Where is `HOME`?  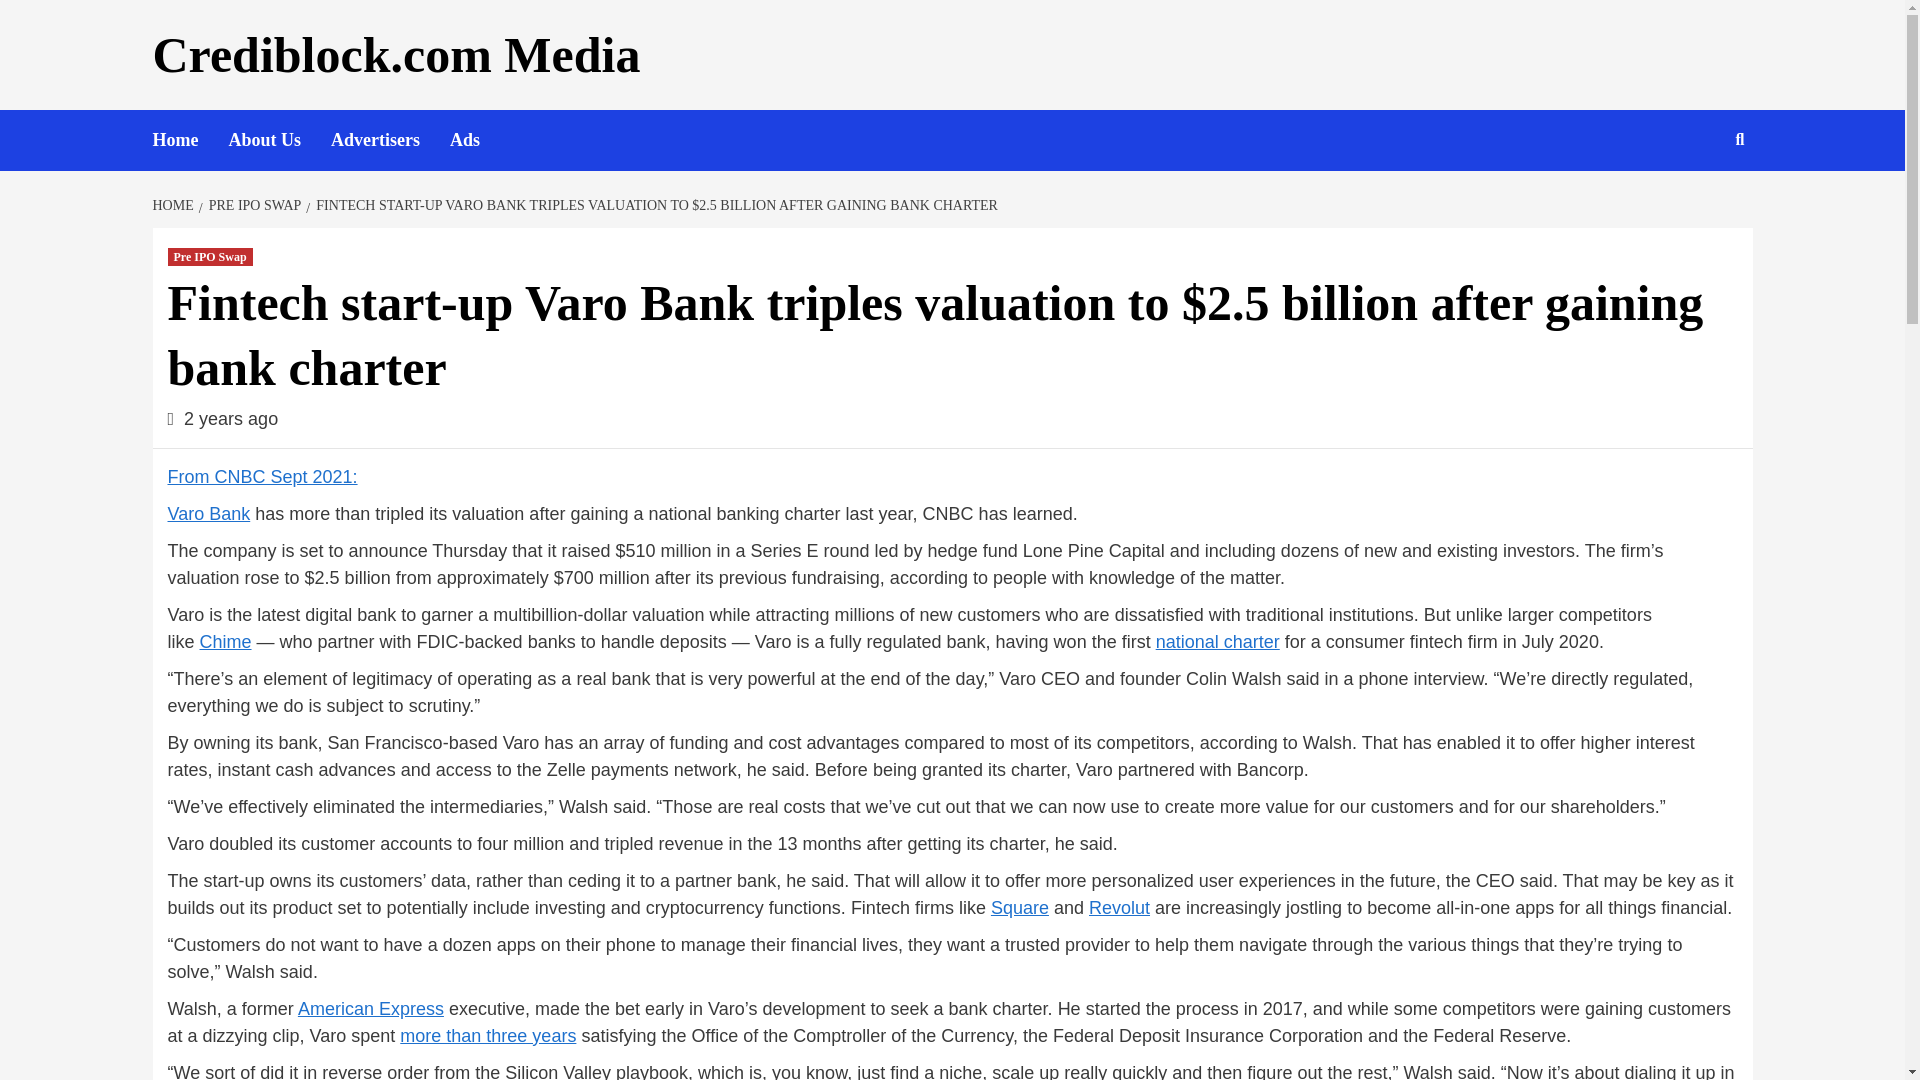
HOME is located at coordinates (174, 204).